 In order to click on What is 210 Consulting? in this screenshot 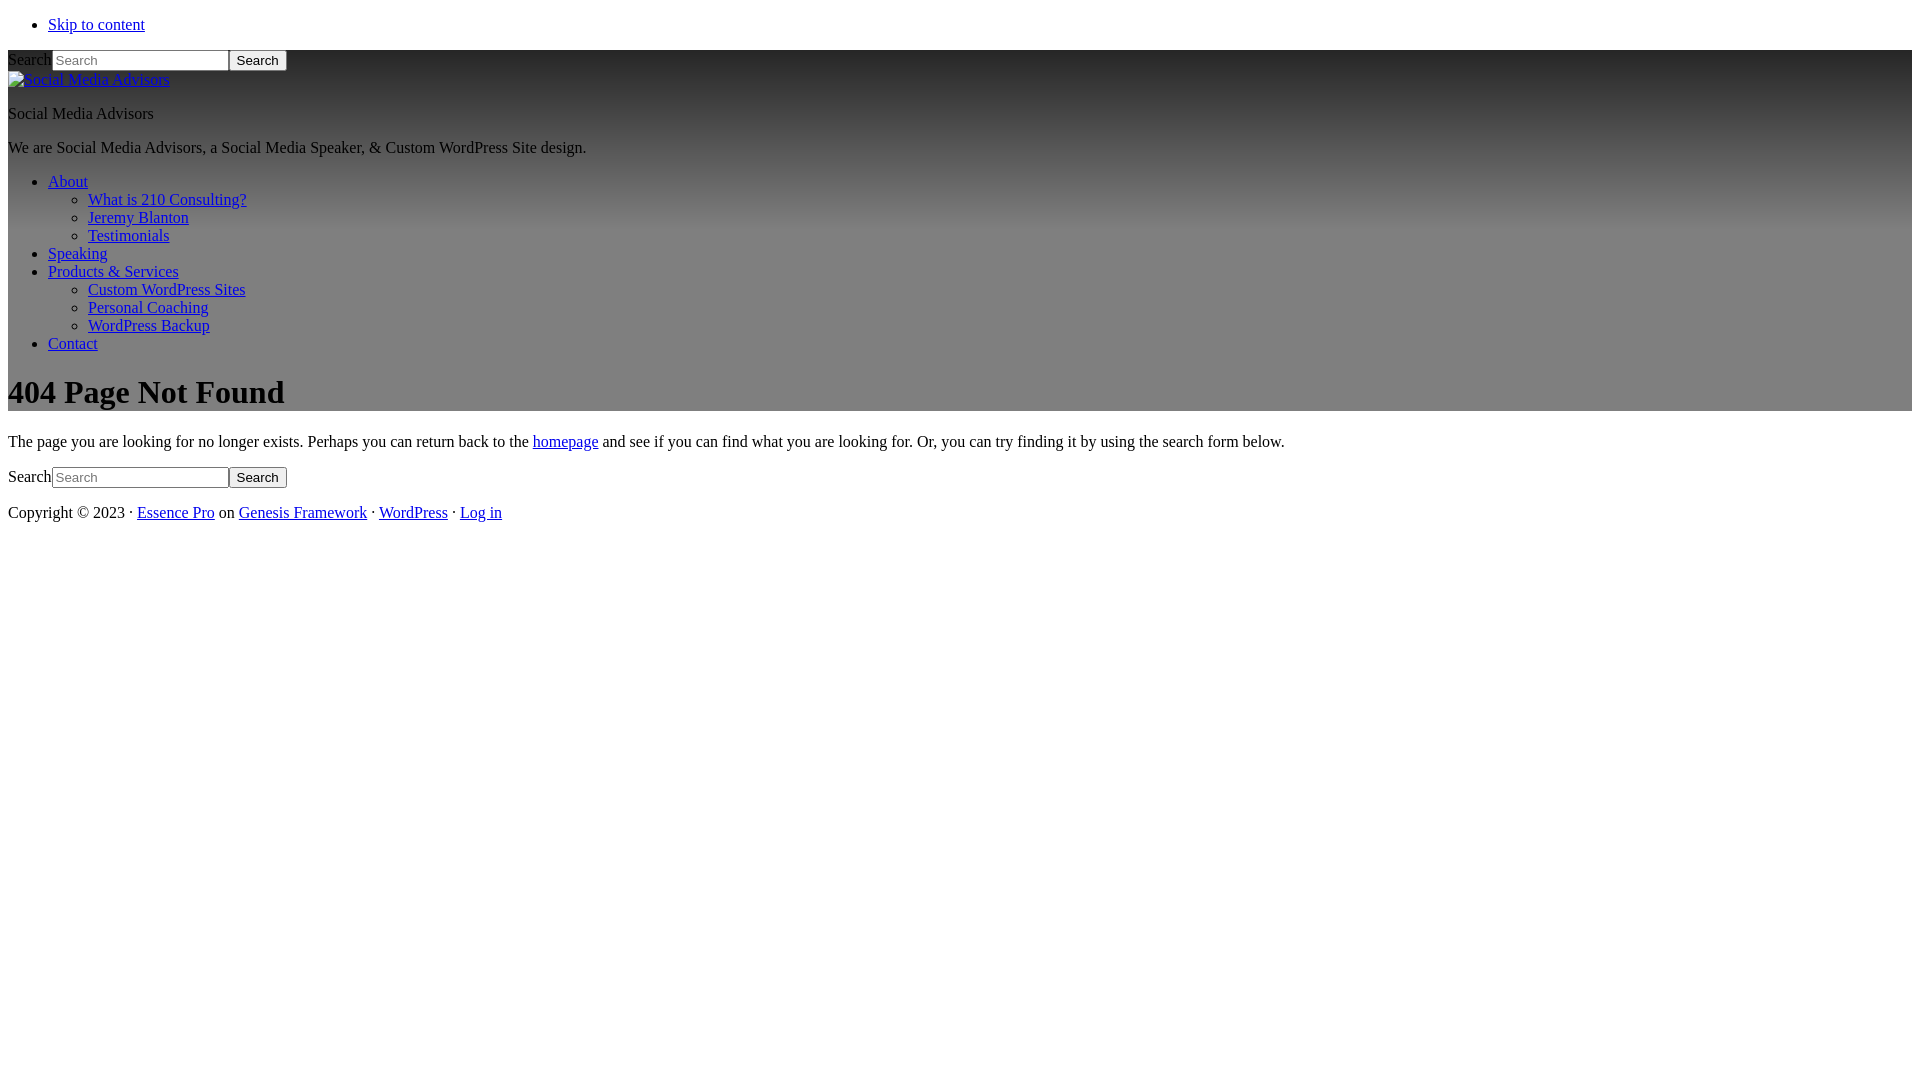, I will do `click(167, 200)`.